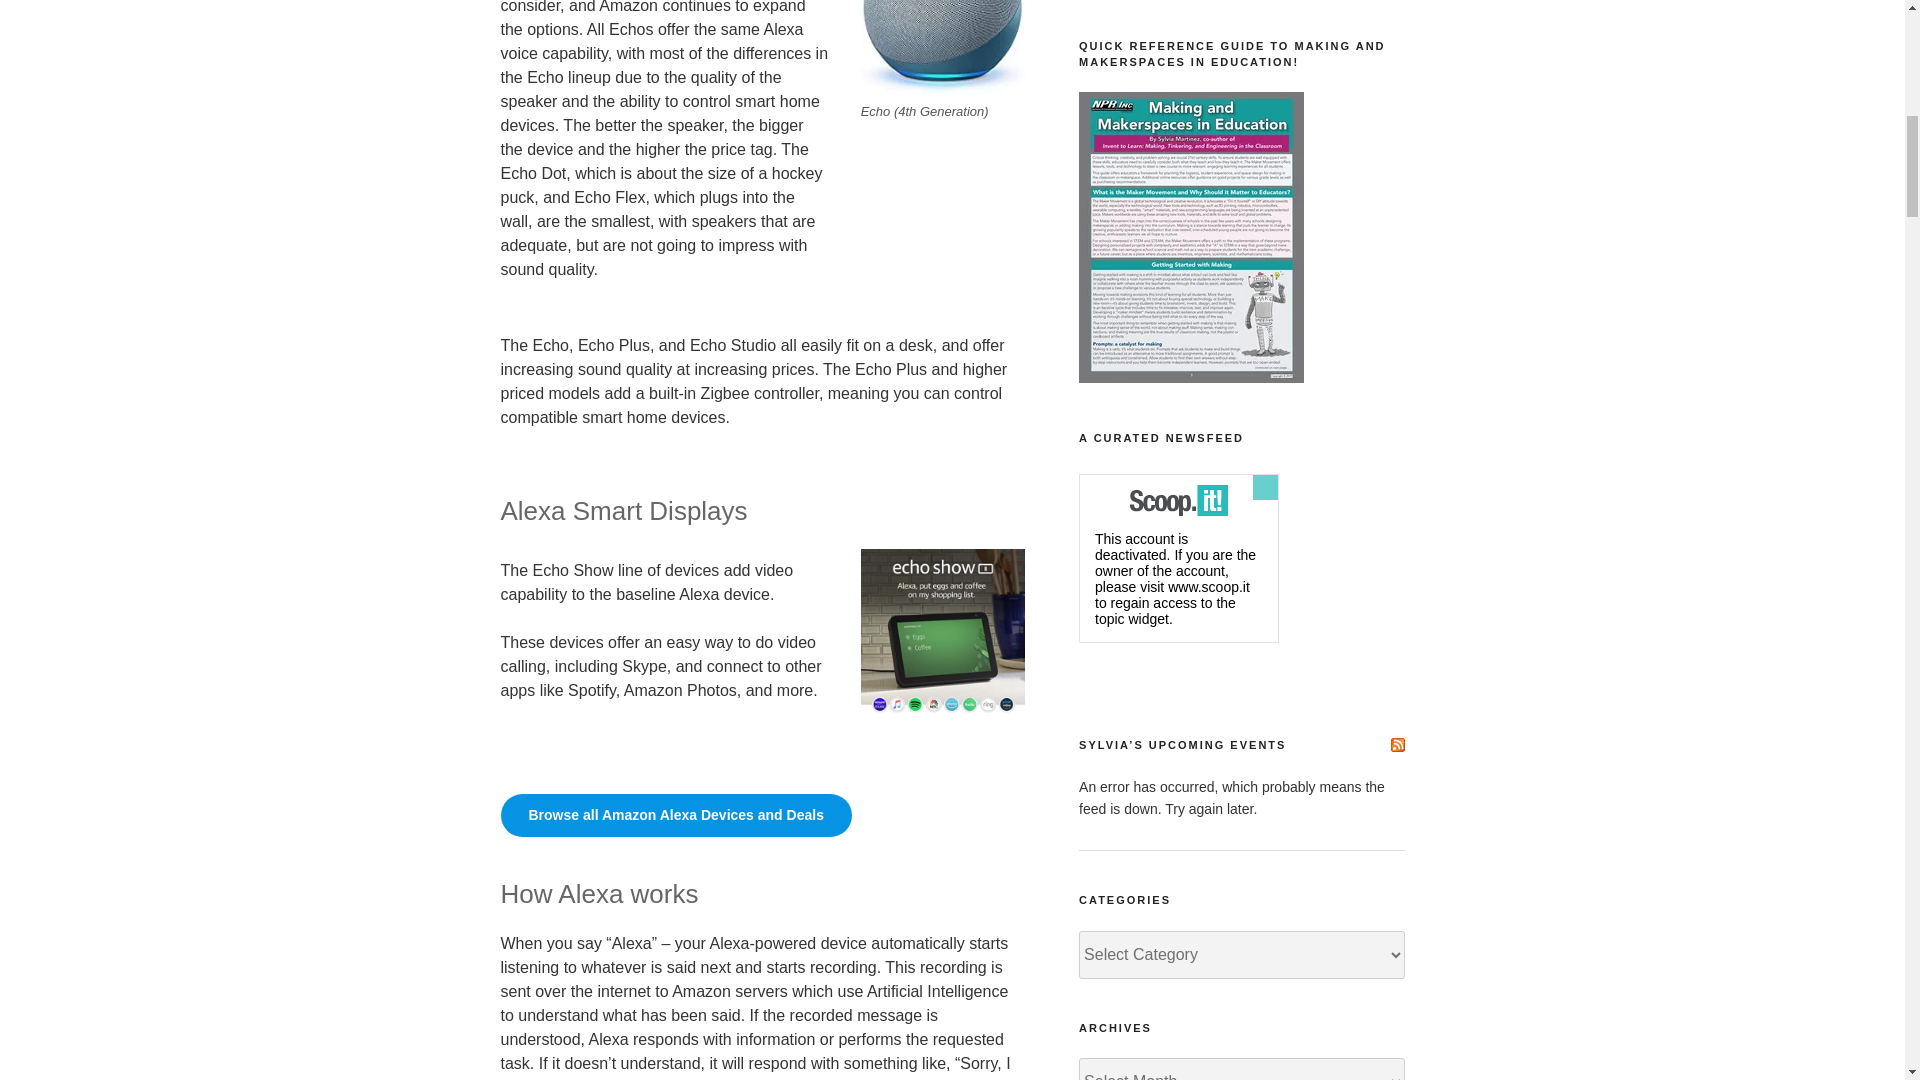 This screenshot has height=1080, width=1920. What do you see at coordinates (674, 815) in the screenshot?
I see `Browse all Amazon Alexa Devices and Deals` at bounding box center [674, 815].